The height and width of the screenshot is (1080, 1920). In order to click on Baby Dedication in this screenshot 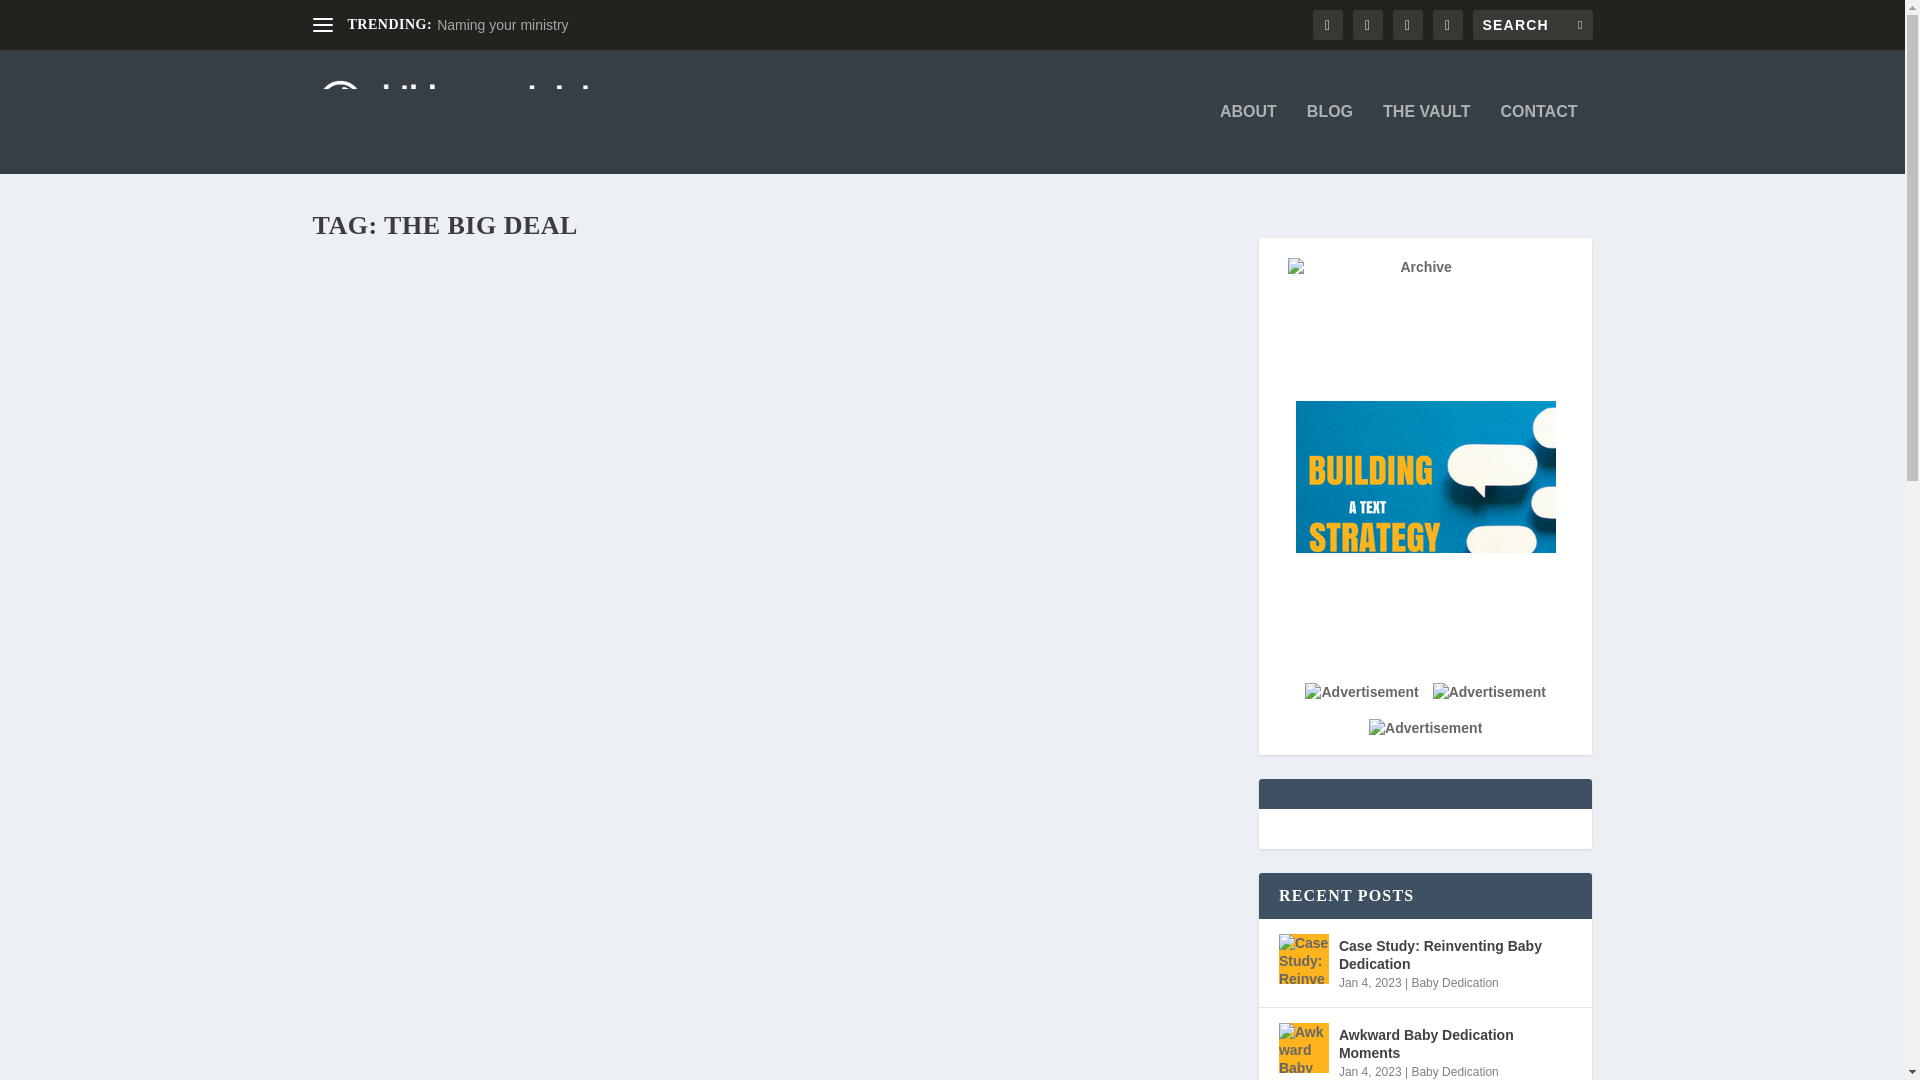, I will do `click(1454, 1071)`.